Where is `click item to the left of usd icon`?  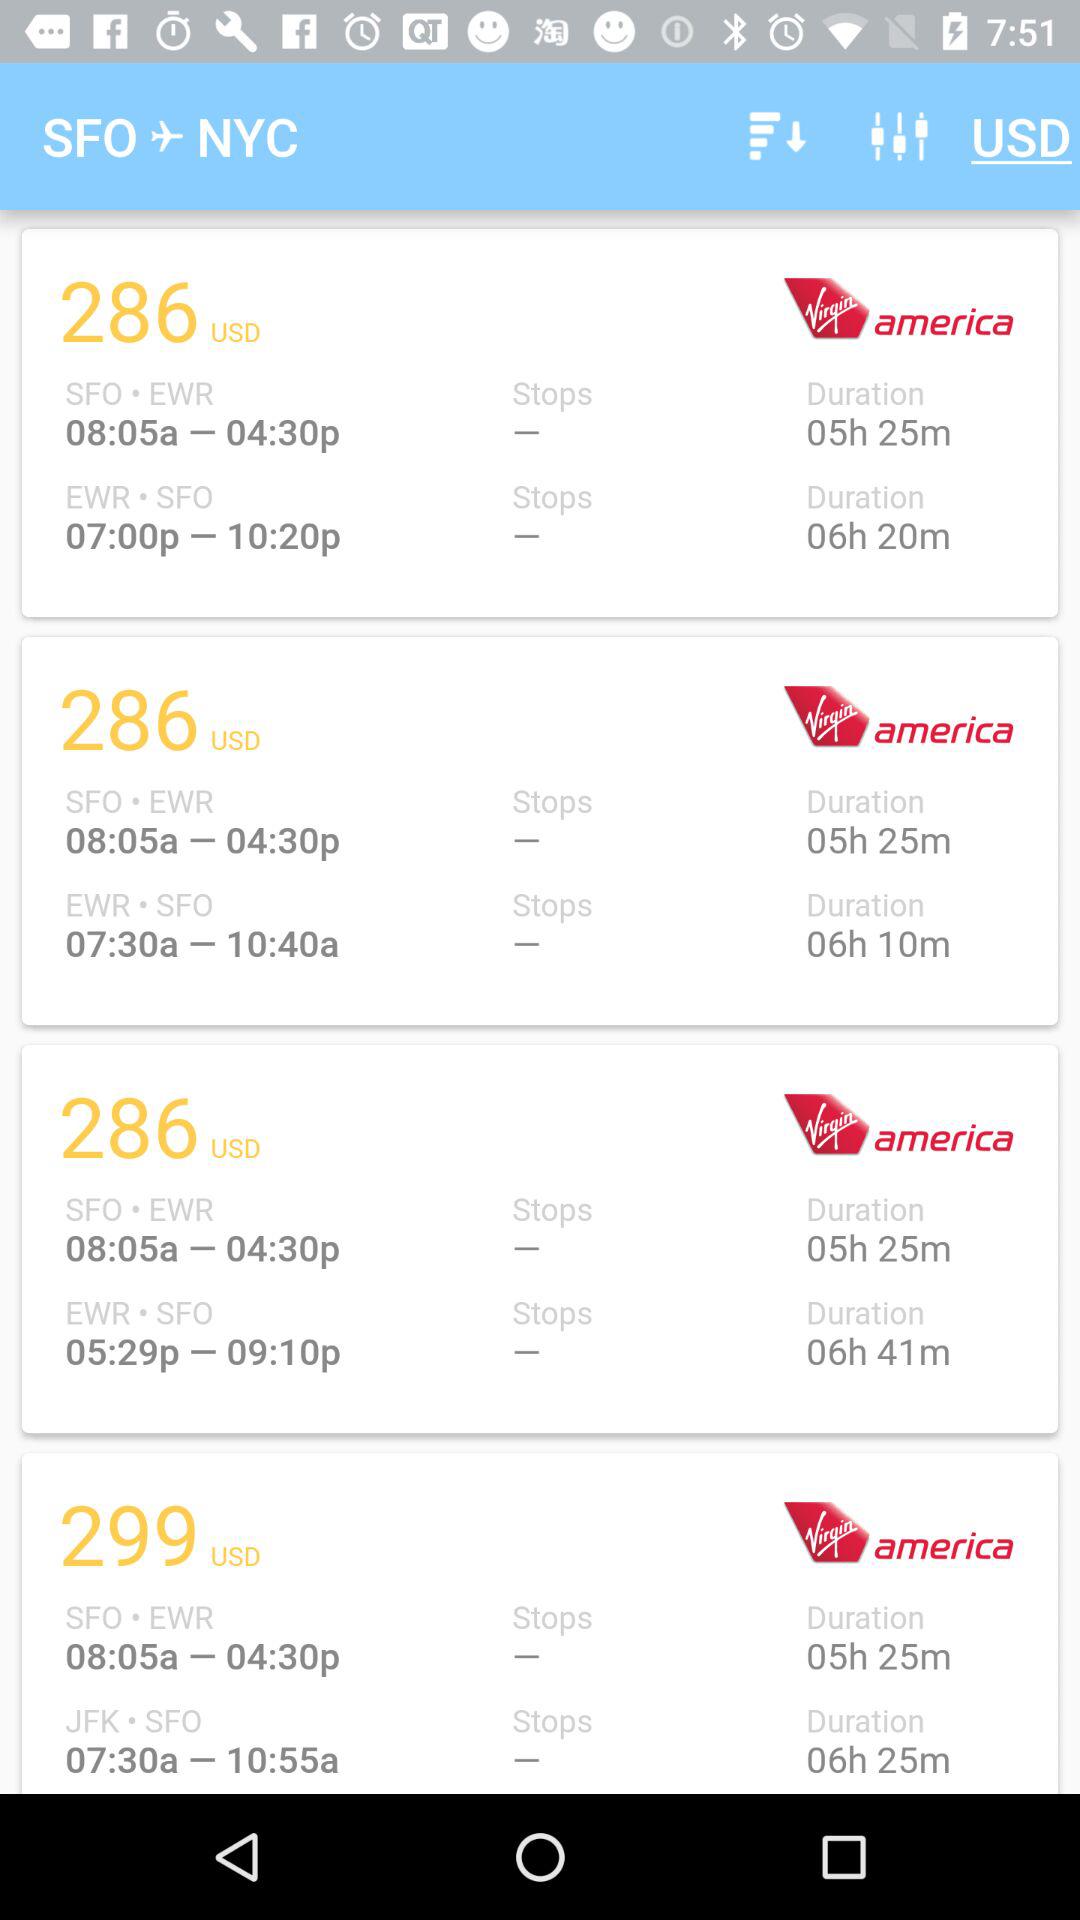 click item to the left of usd icon is located at coordinates (899, 136).